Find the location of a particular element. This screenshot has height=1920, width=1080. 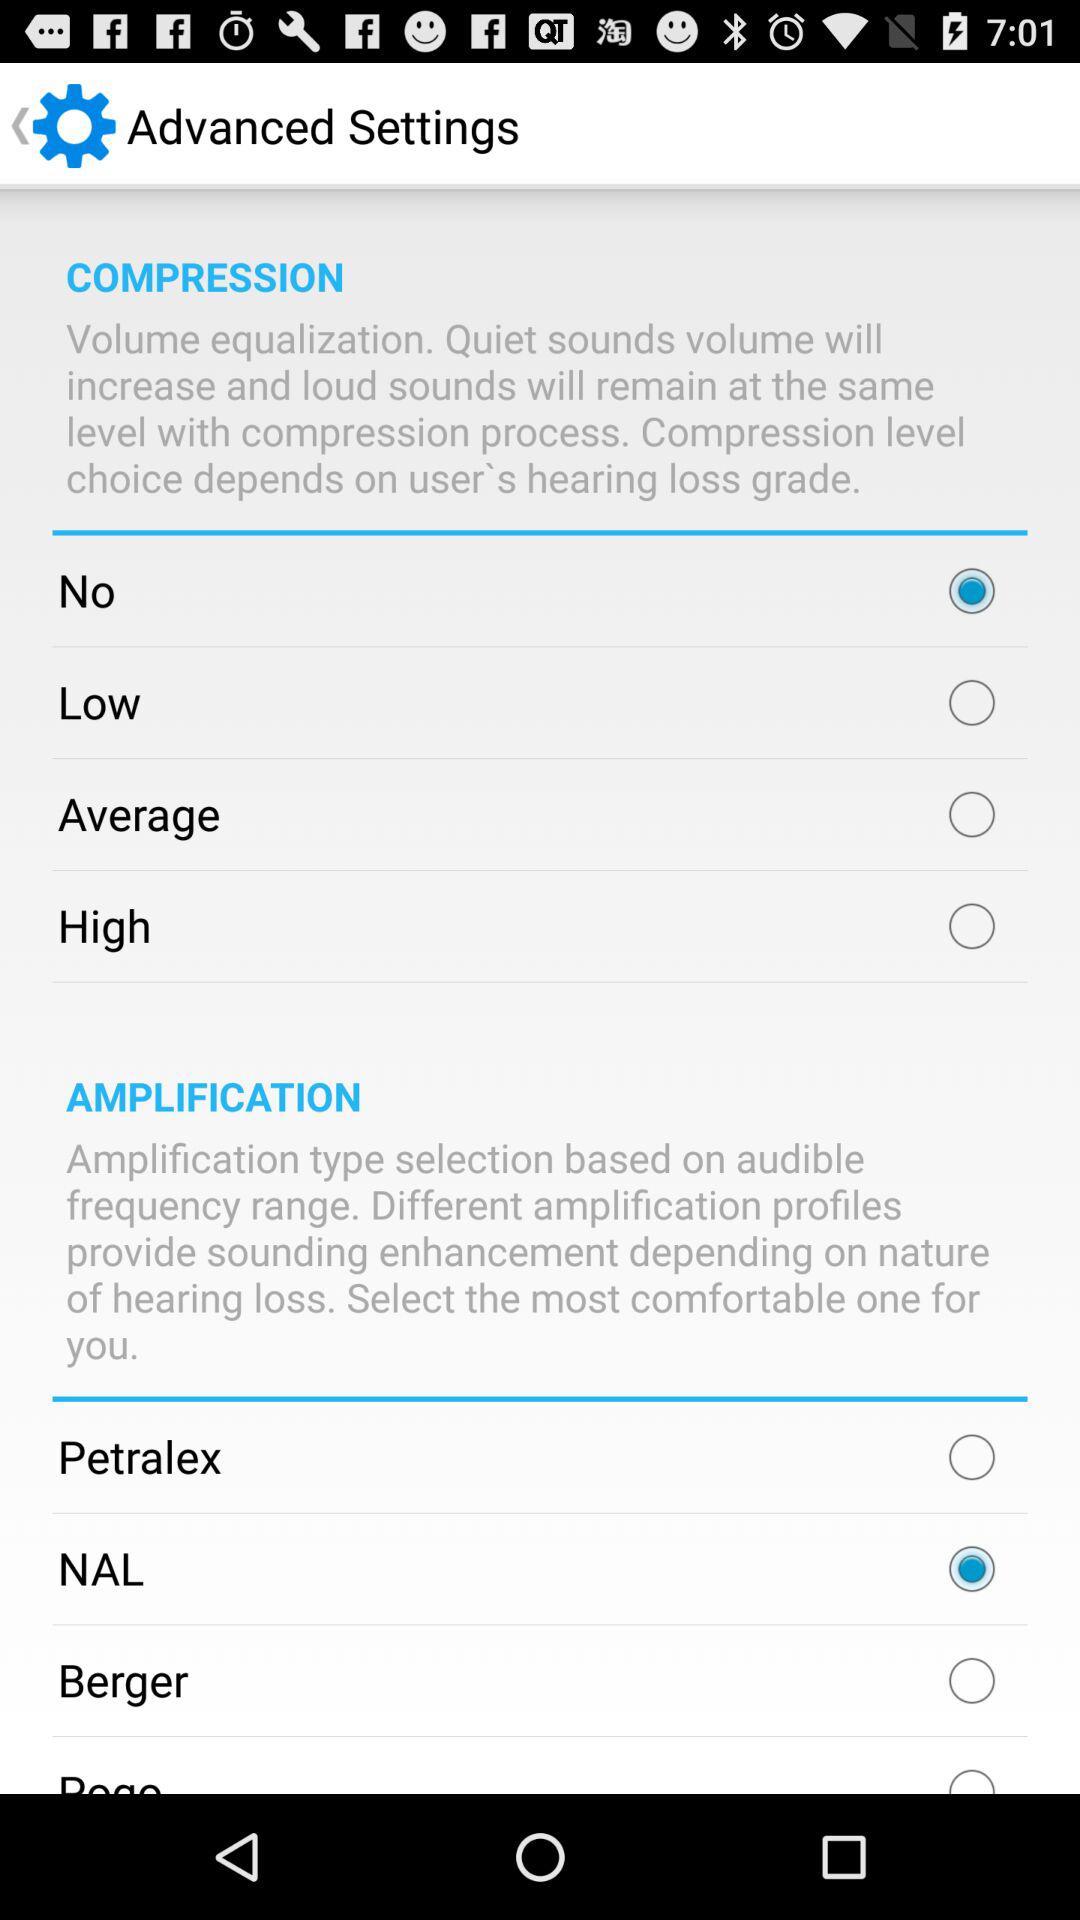

choose high compression is located at coordinates (972, 926).